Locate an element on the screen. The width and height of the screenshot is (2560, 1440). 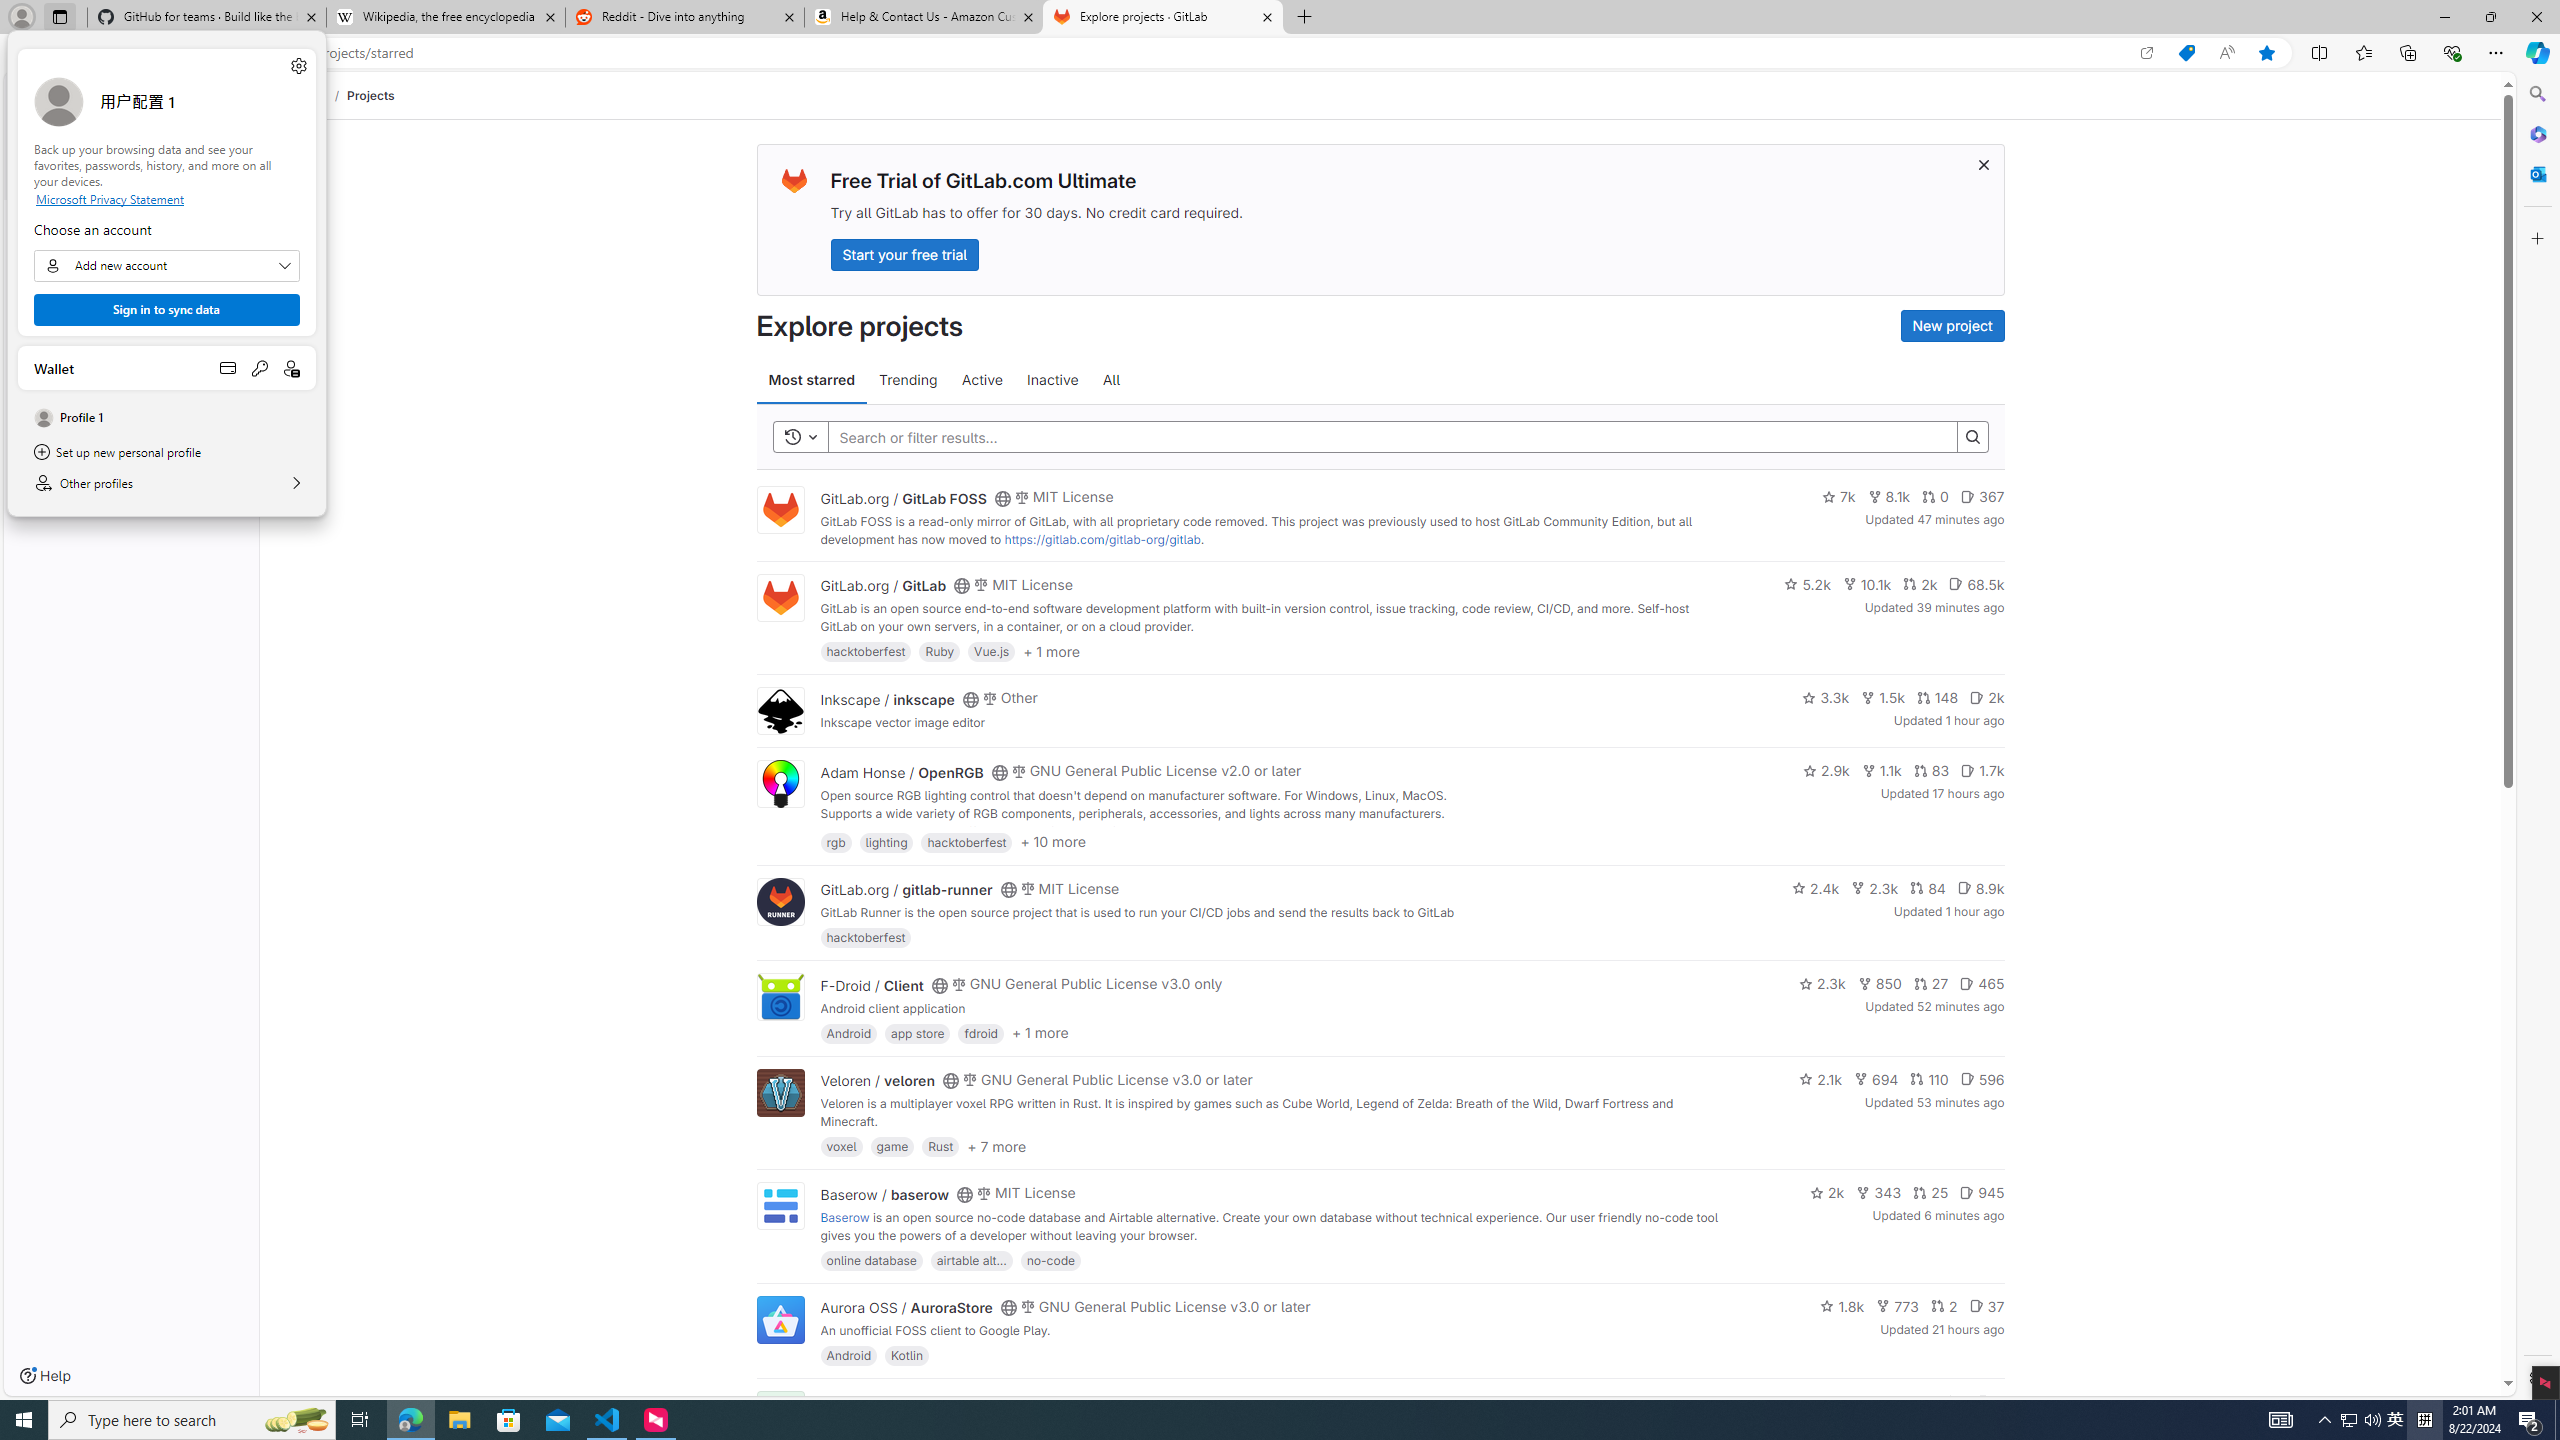
2.1k is located at coordinates (1821, 1079).